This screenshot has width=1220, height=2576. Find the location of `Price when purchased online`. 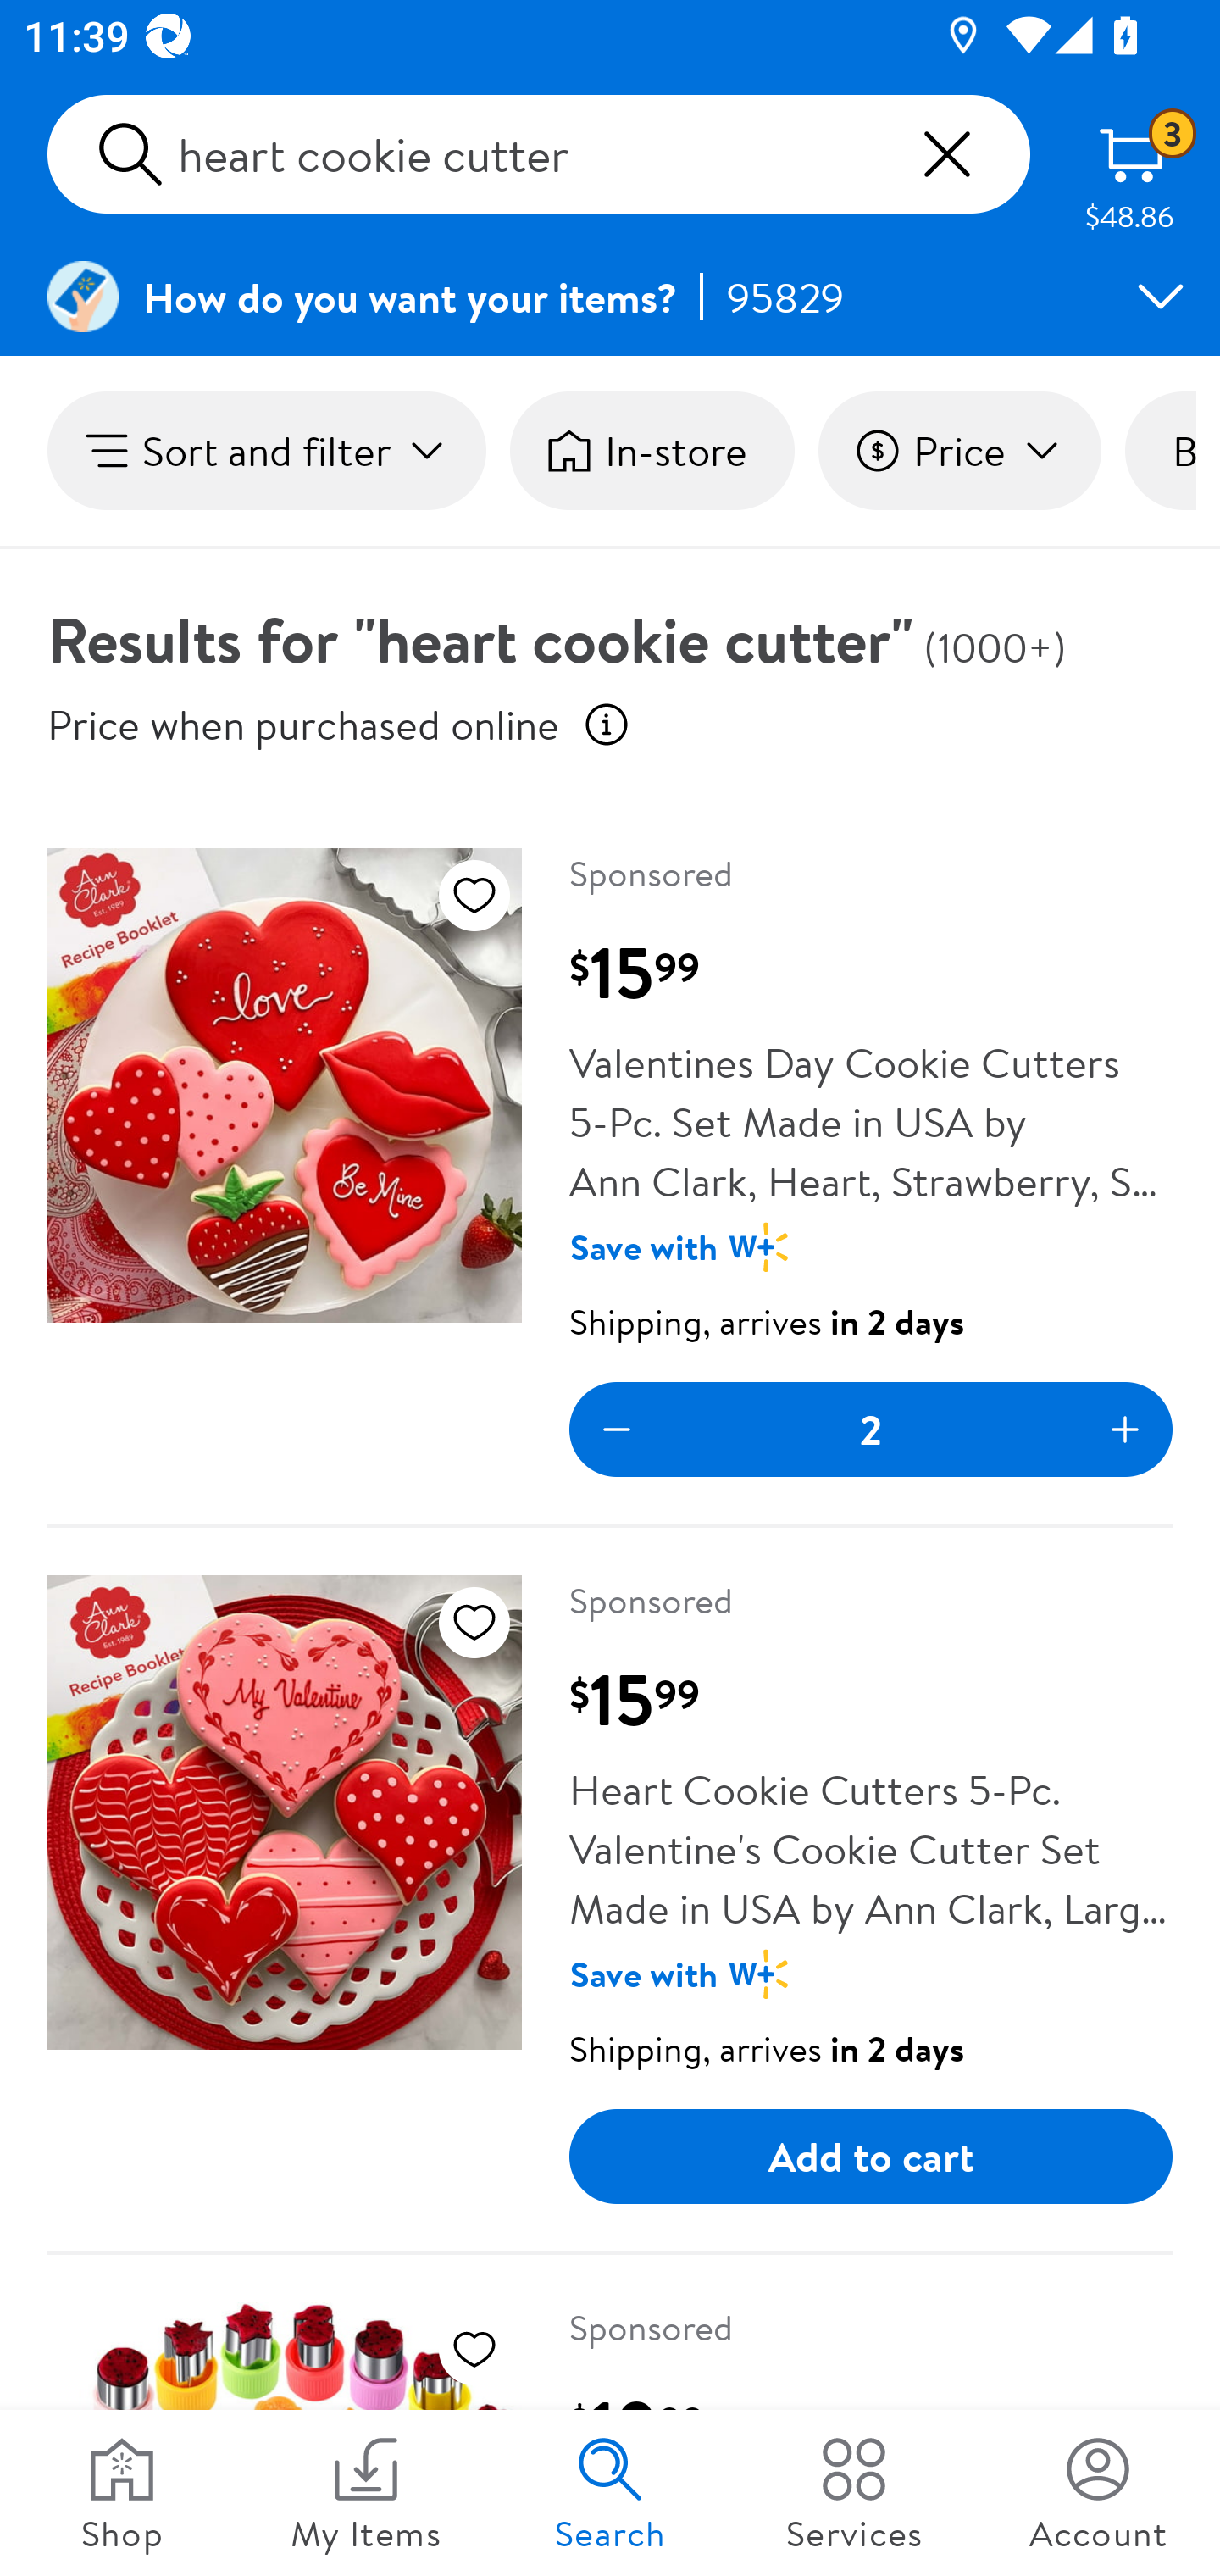

Price when purchased online is located at coordinates (303, 724).